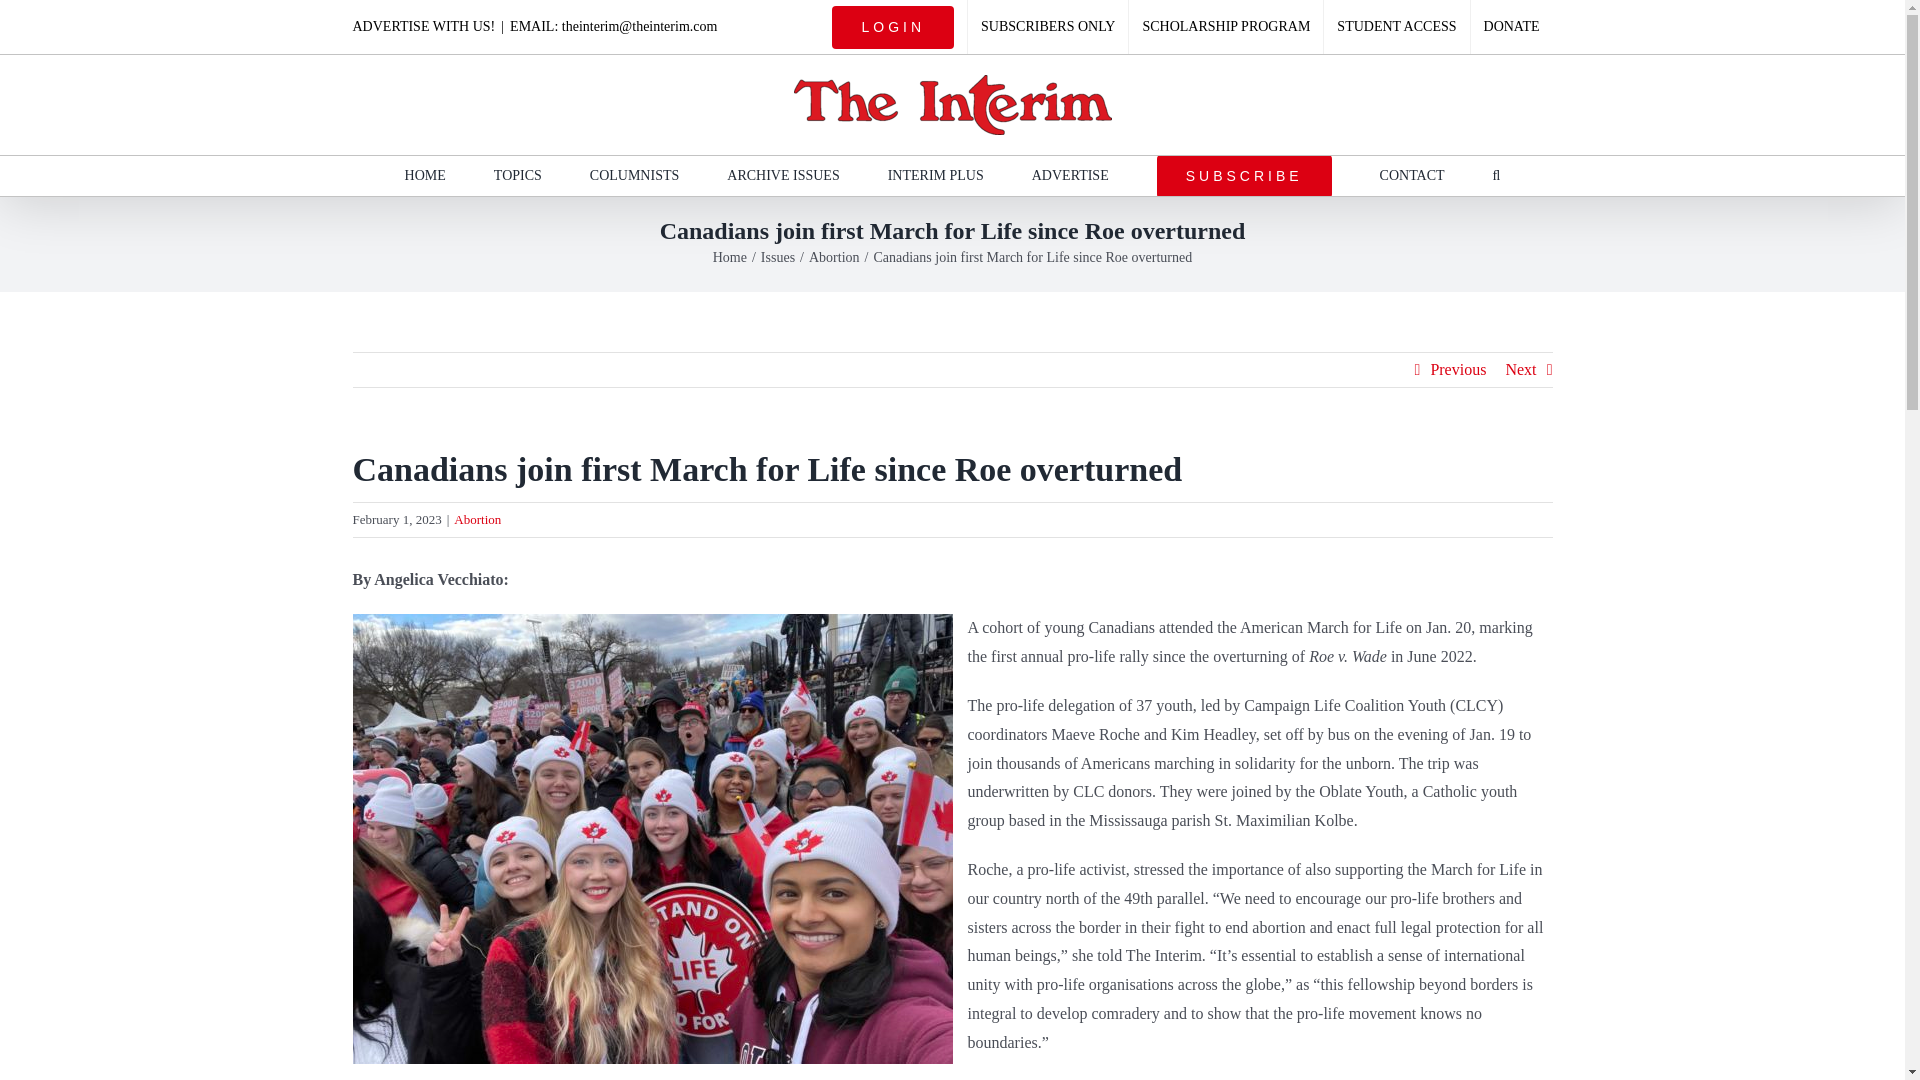 This screenshot has height=1080, width=1920. Describe the element at coordinates (834, 256) in the screenshot. I see `Abortion` at that location.